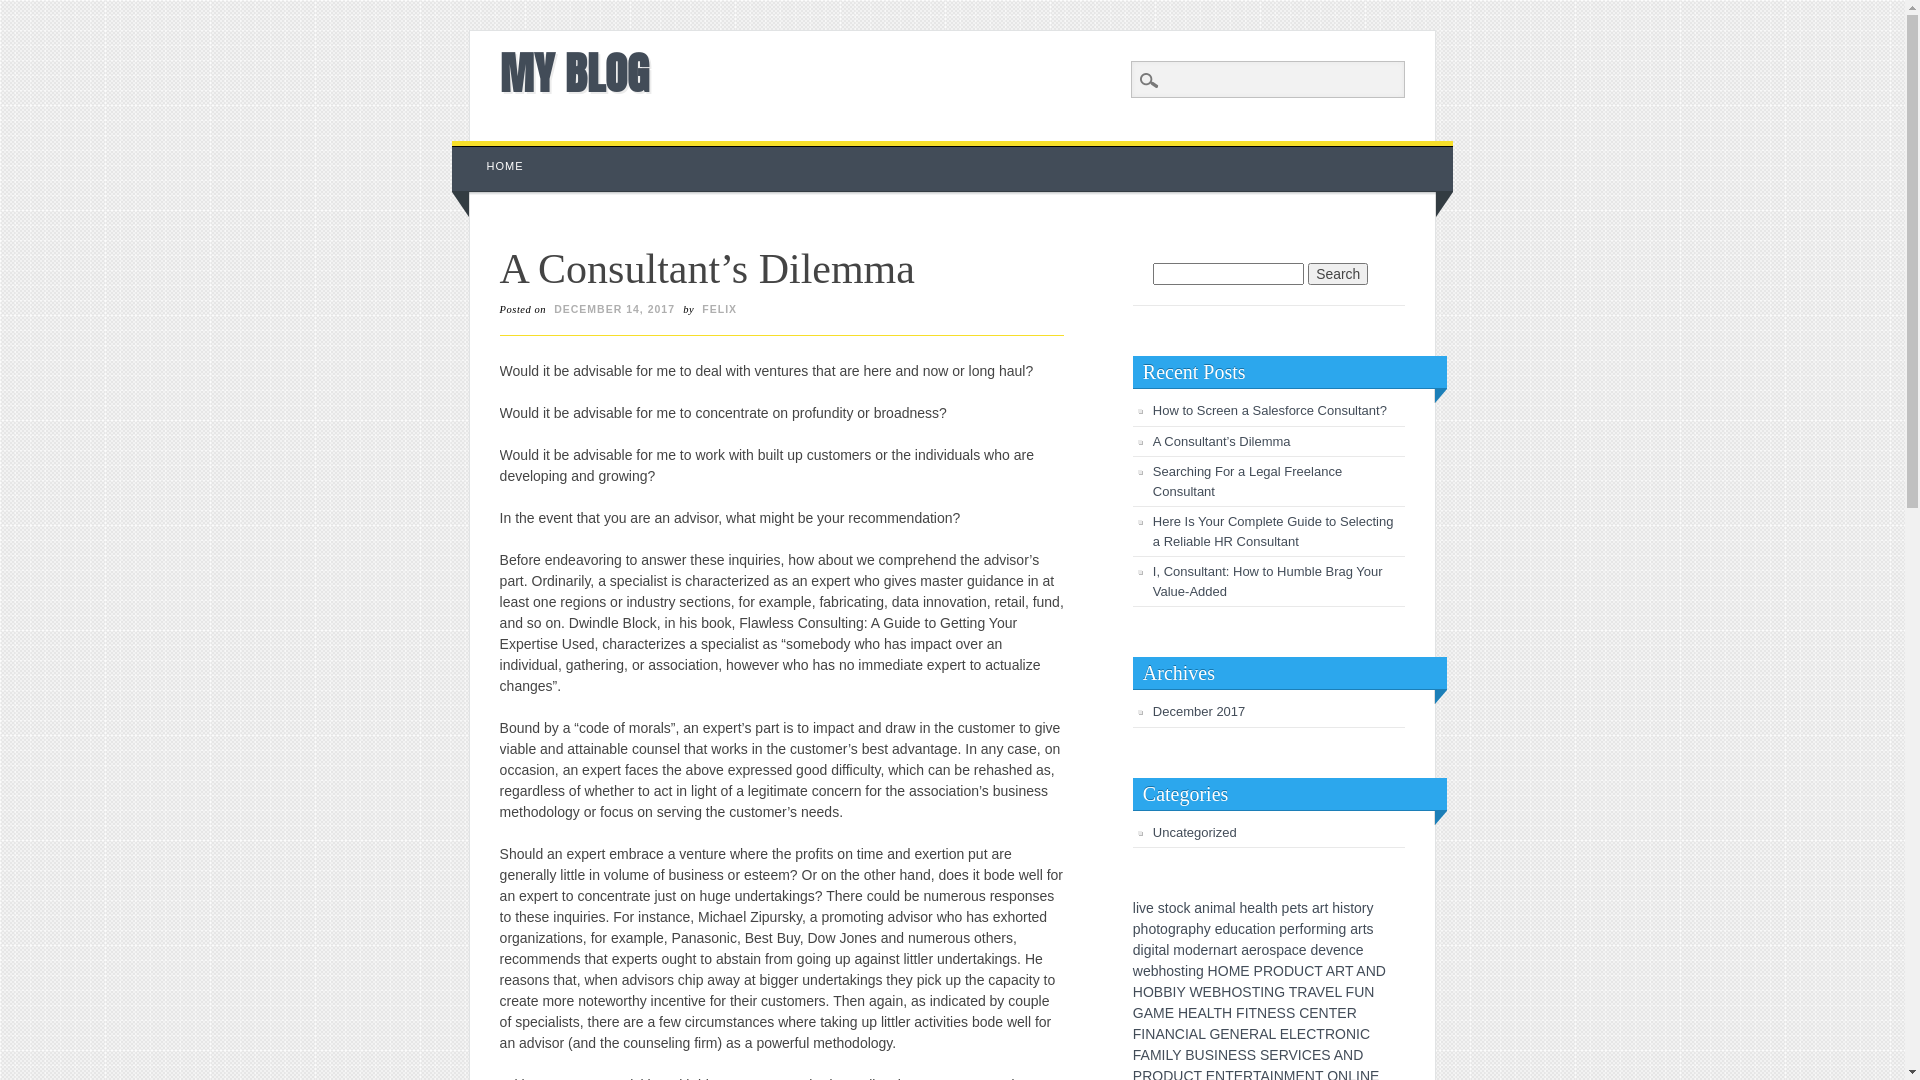 The width and height of the screenshot is (1920, 1080). I want to click on F, so click(1137, 1055).